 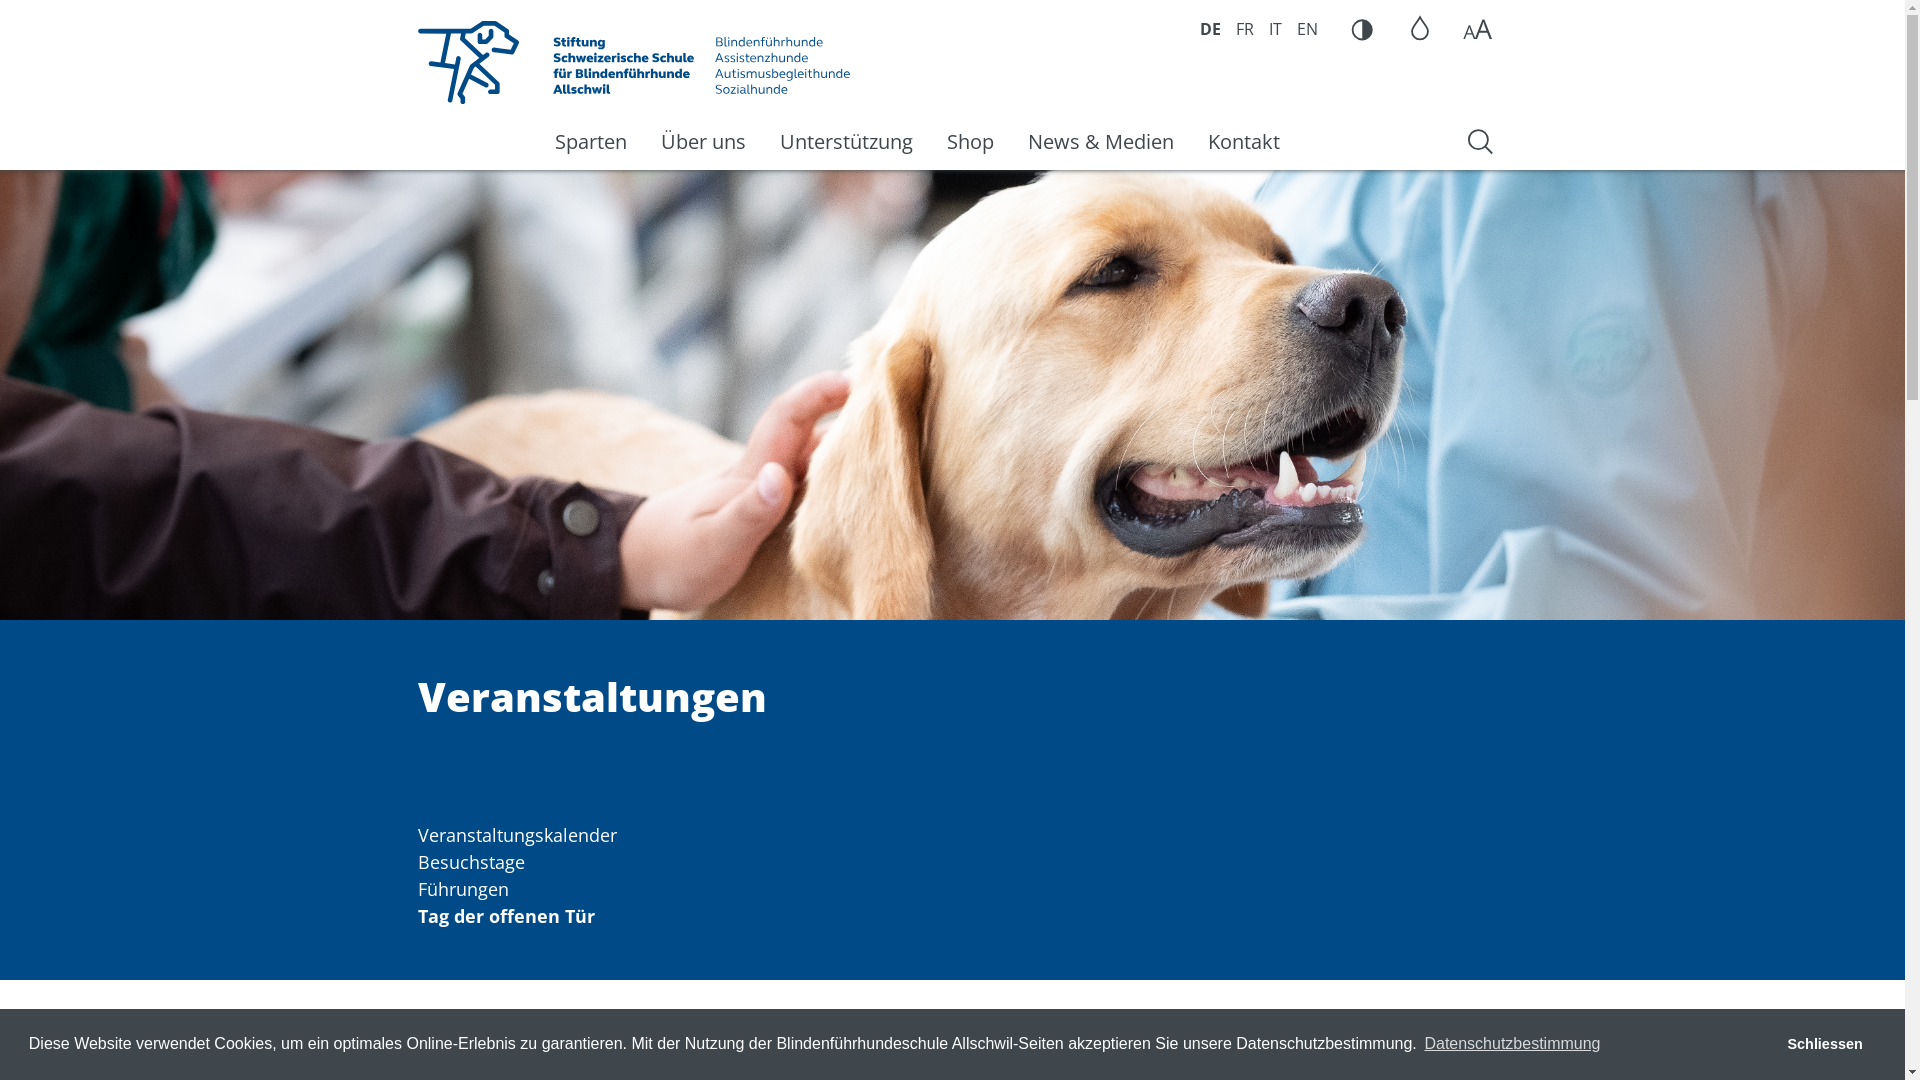 I want to click on EN, so click(x=1308, y=29).